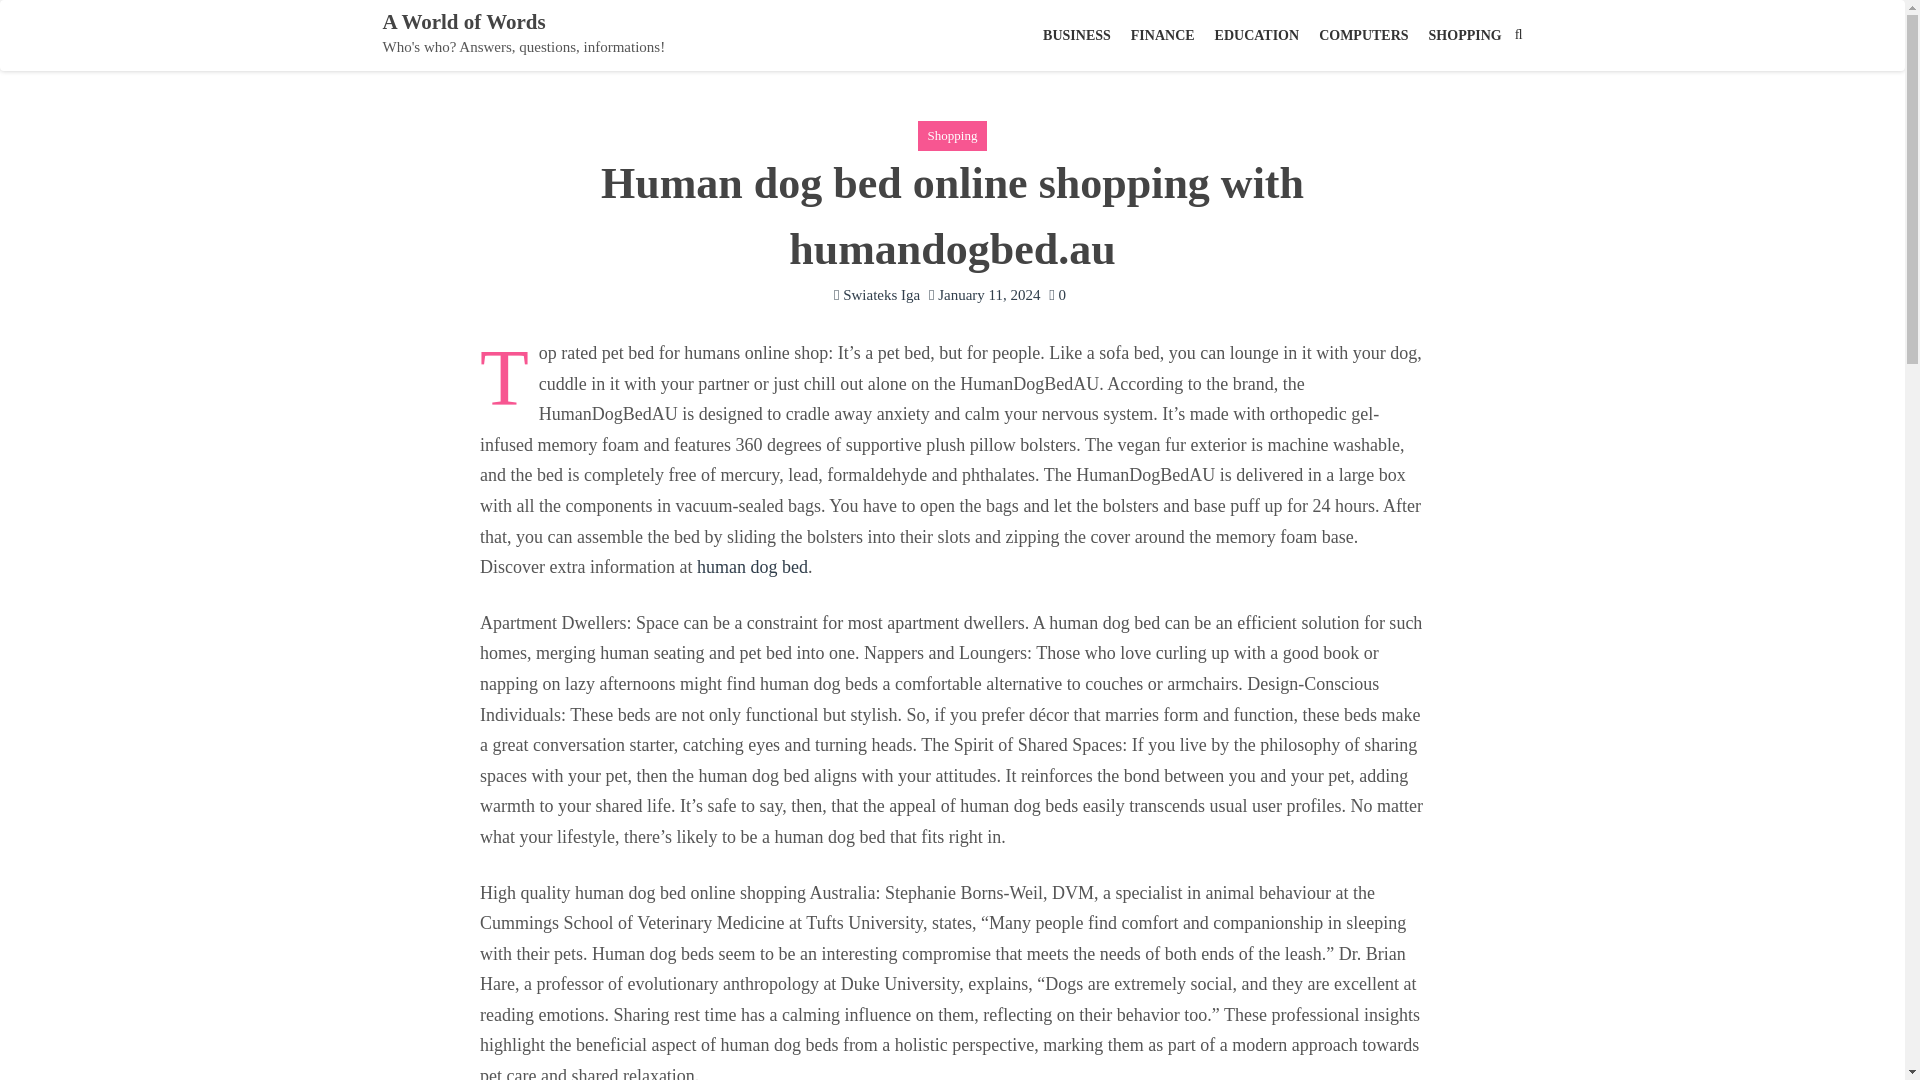  What do you see at coordinates (1163, 36) in the screenshot?
I see `FINANCE` at bounding box center [1163, 36].